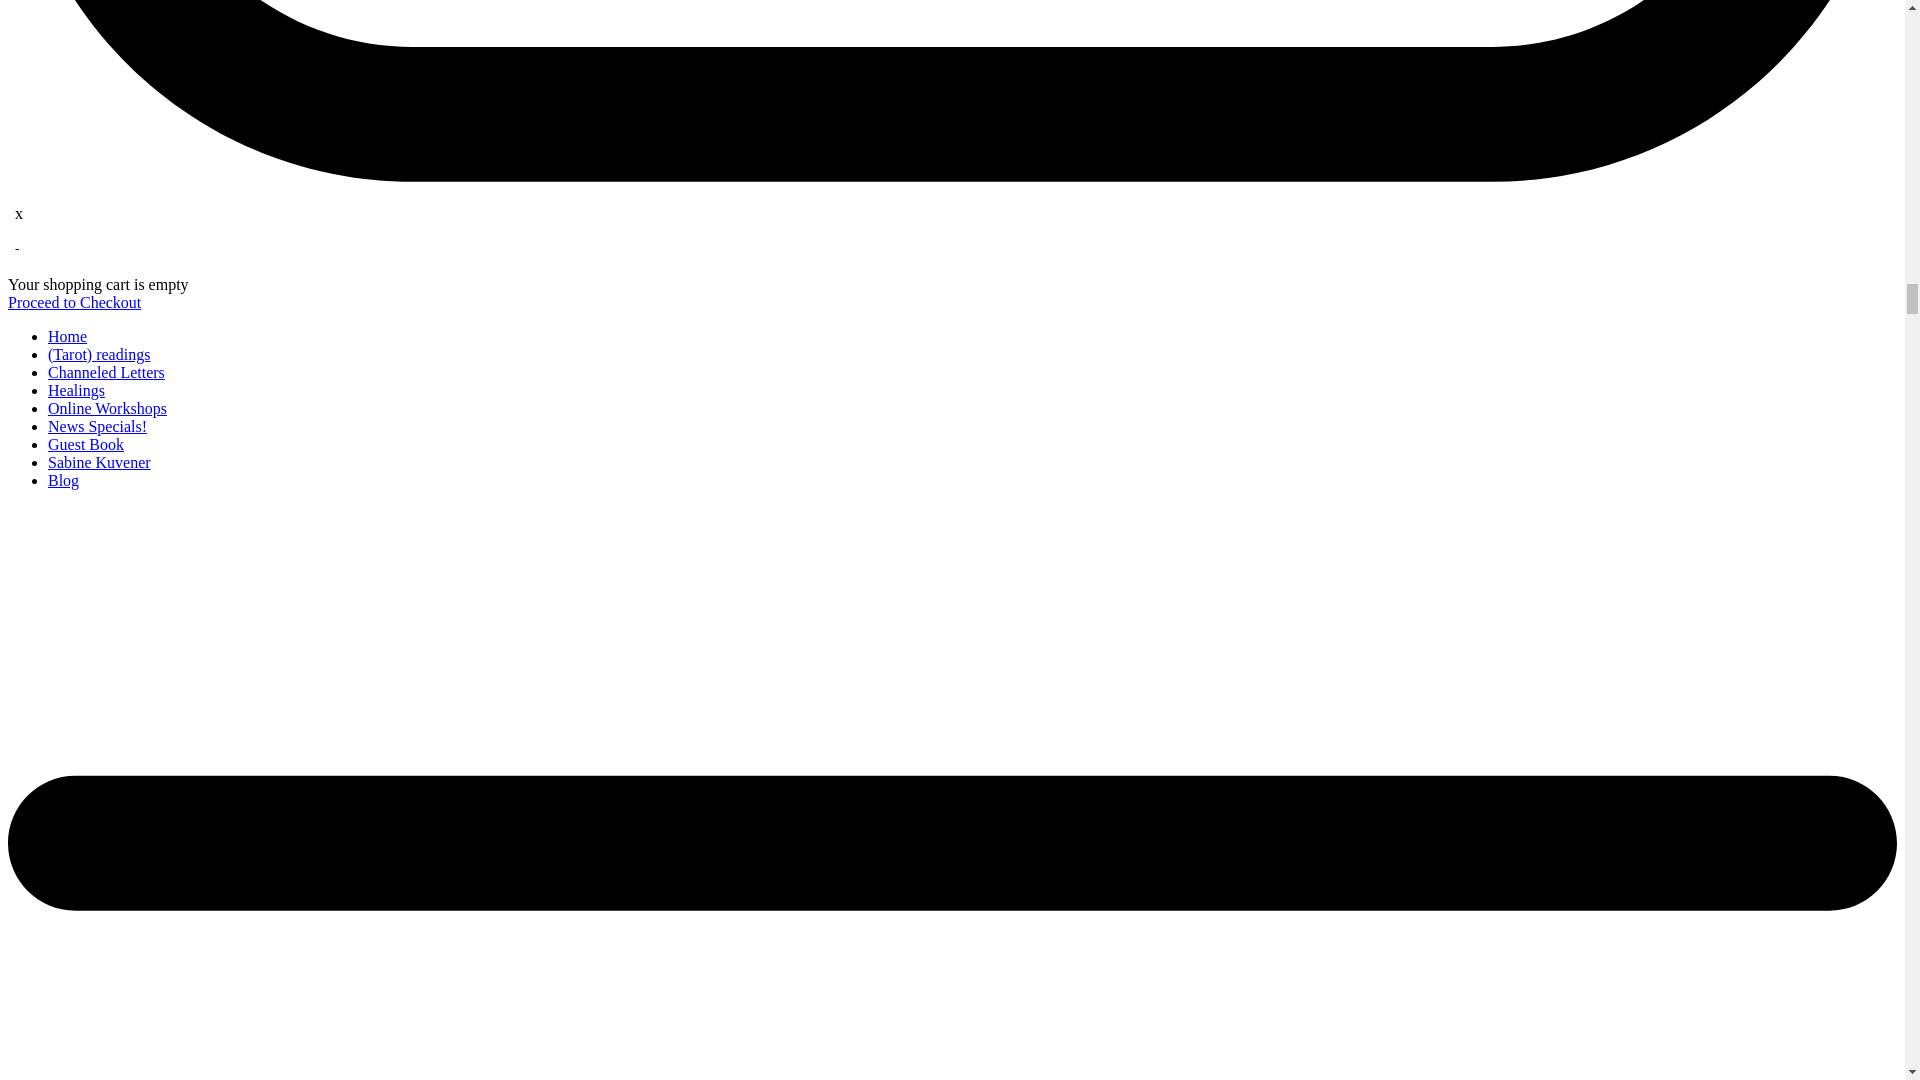  I want to click on News Specials!, so click(98, 426).